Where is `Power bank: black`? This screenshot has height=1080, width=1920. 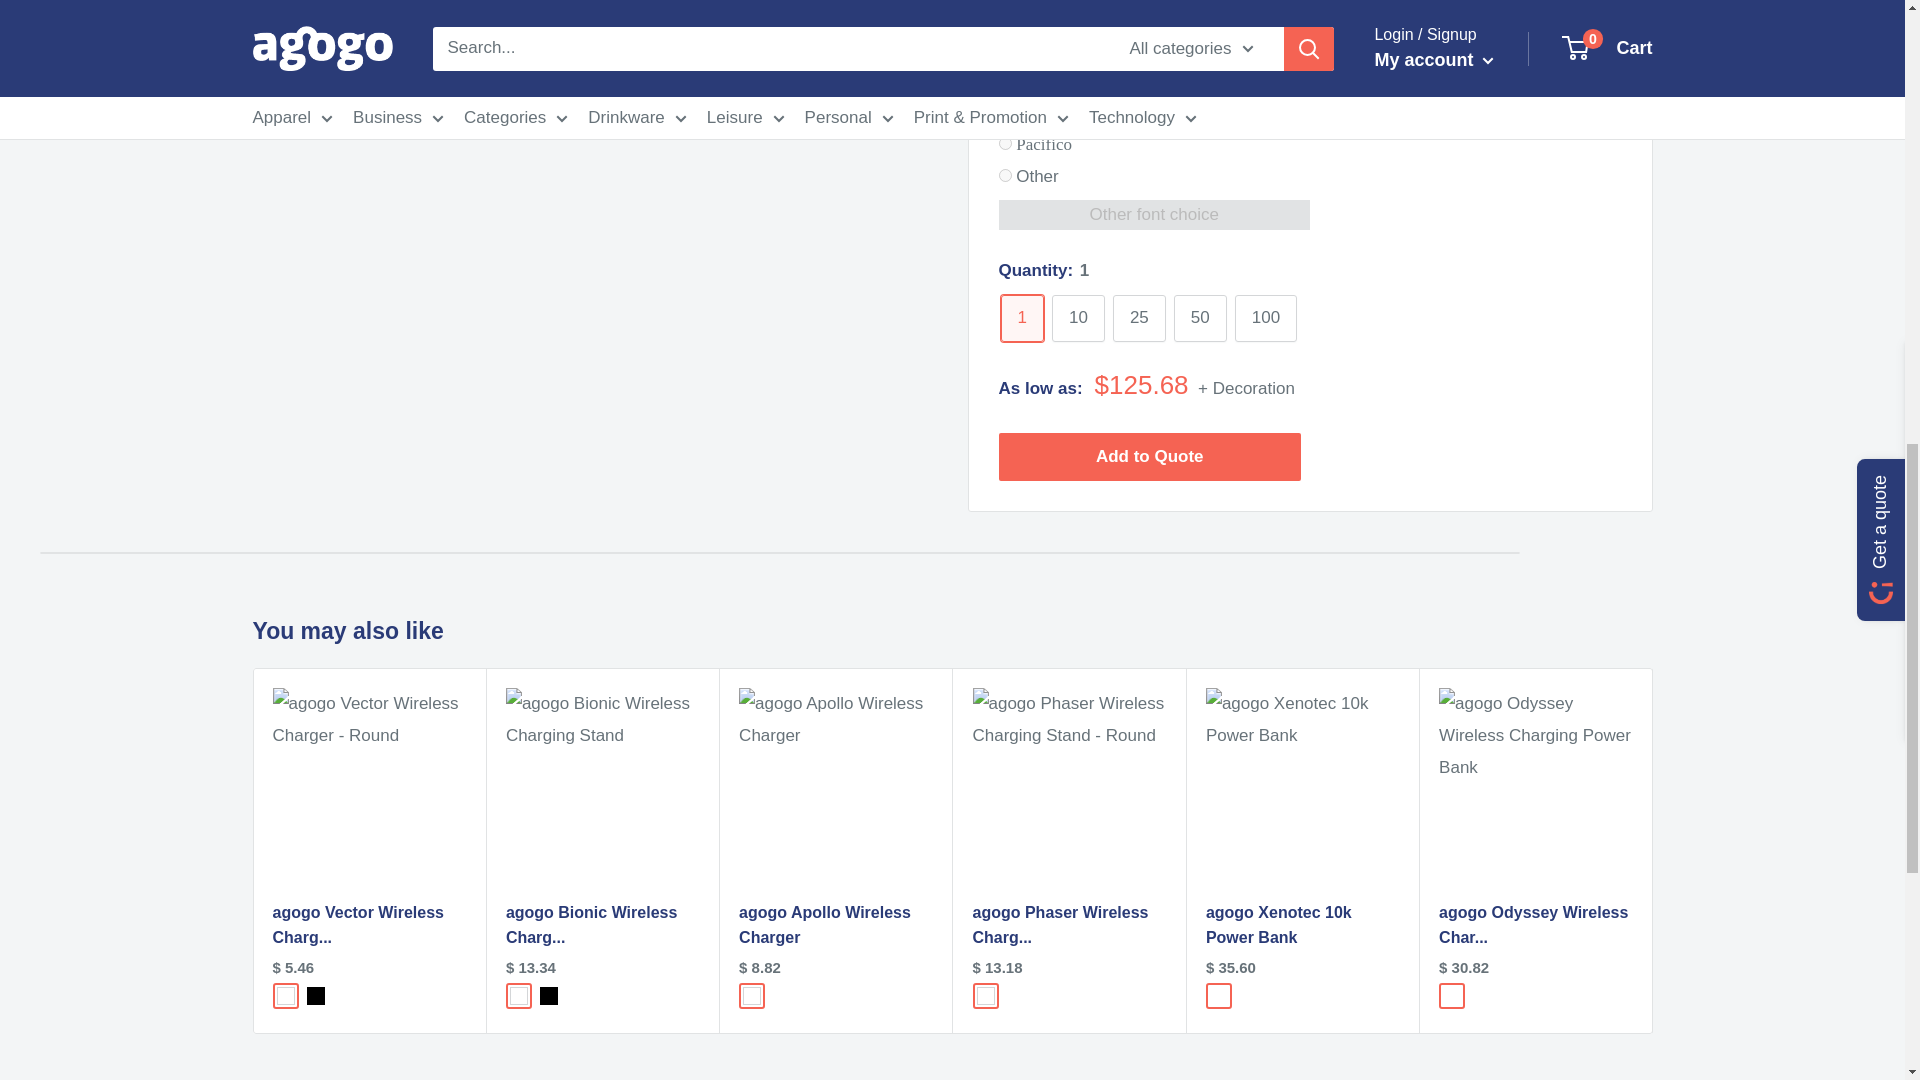
Power bank: black is located at coordinates (1218, 996).